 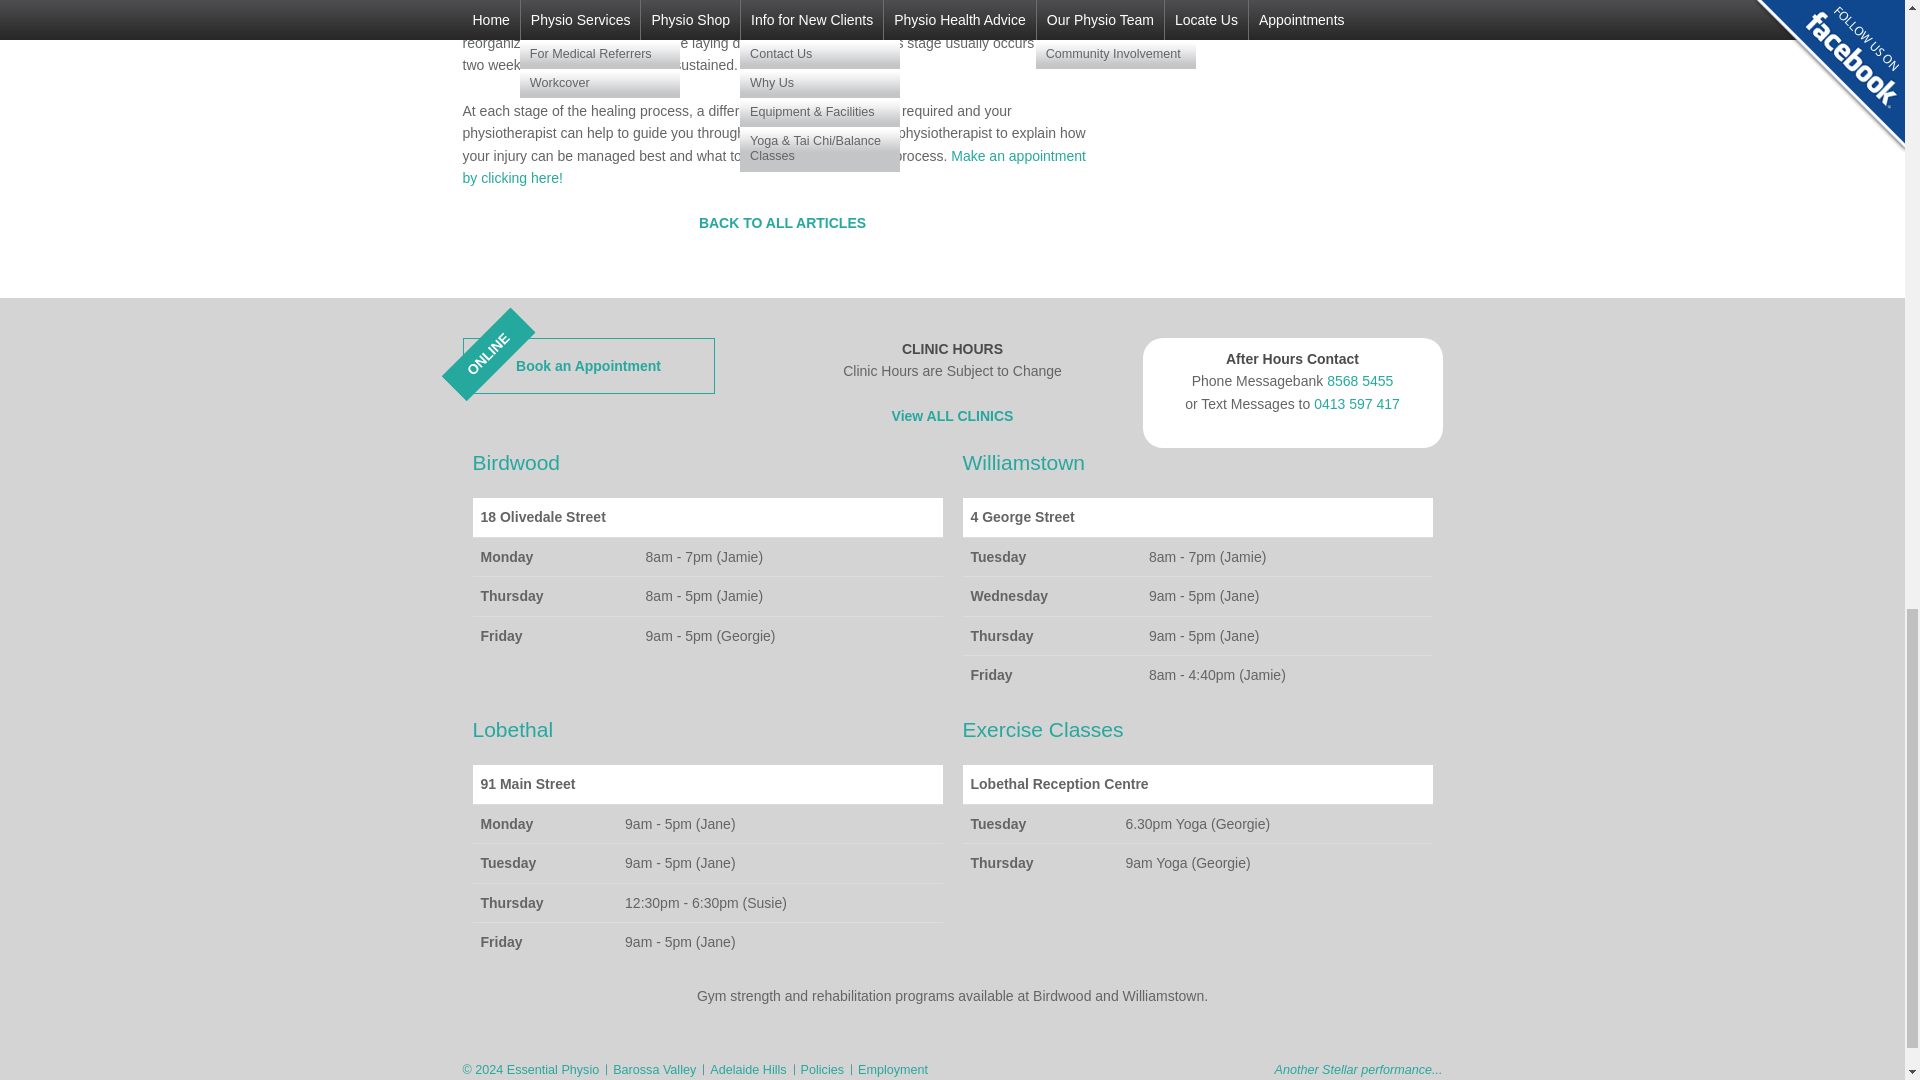 I want to click on 0413 597 417, so click(x=1356, y=404).